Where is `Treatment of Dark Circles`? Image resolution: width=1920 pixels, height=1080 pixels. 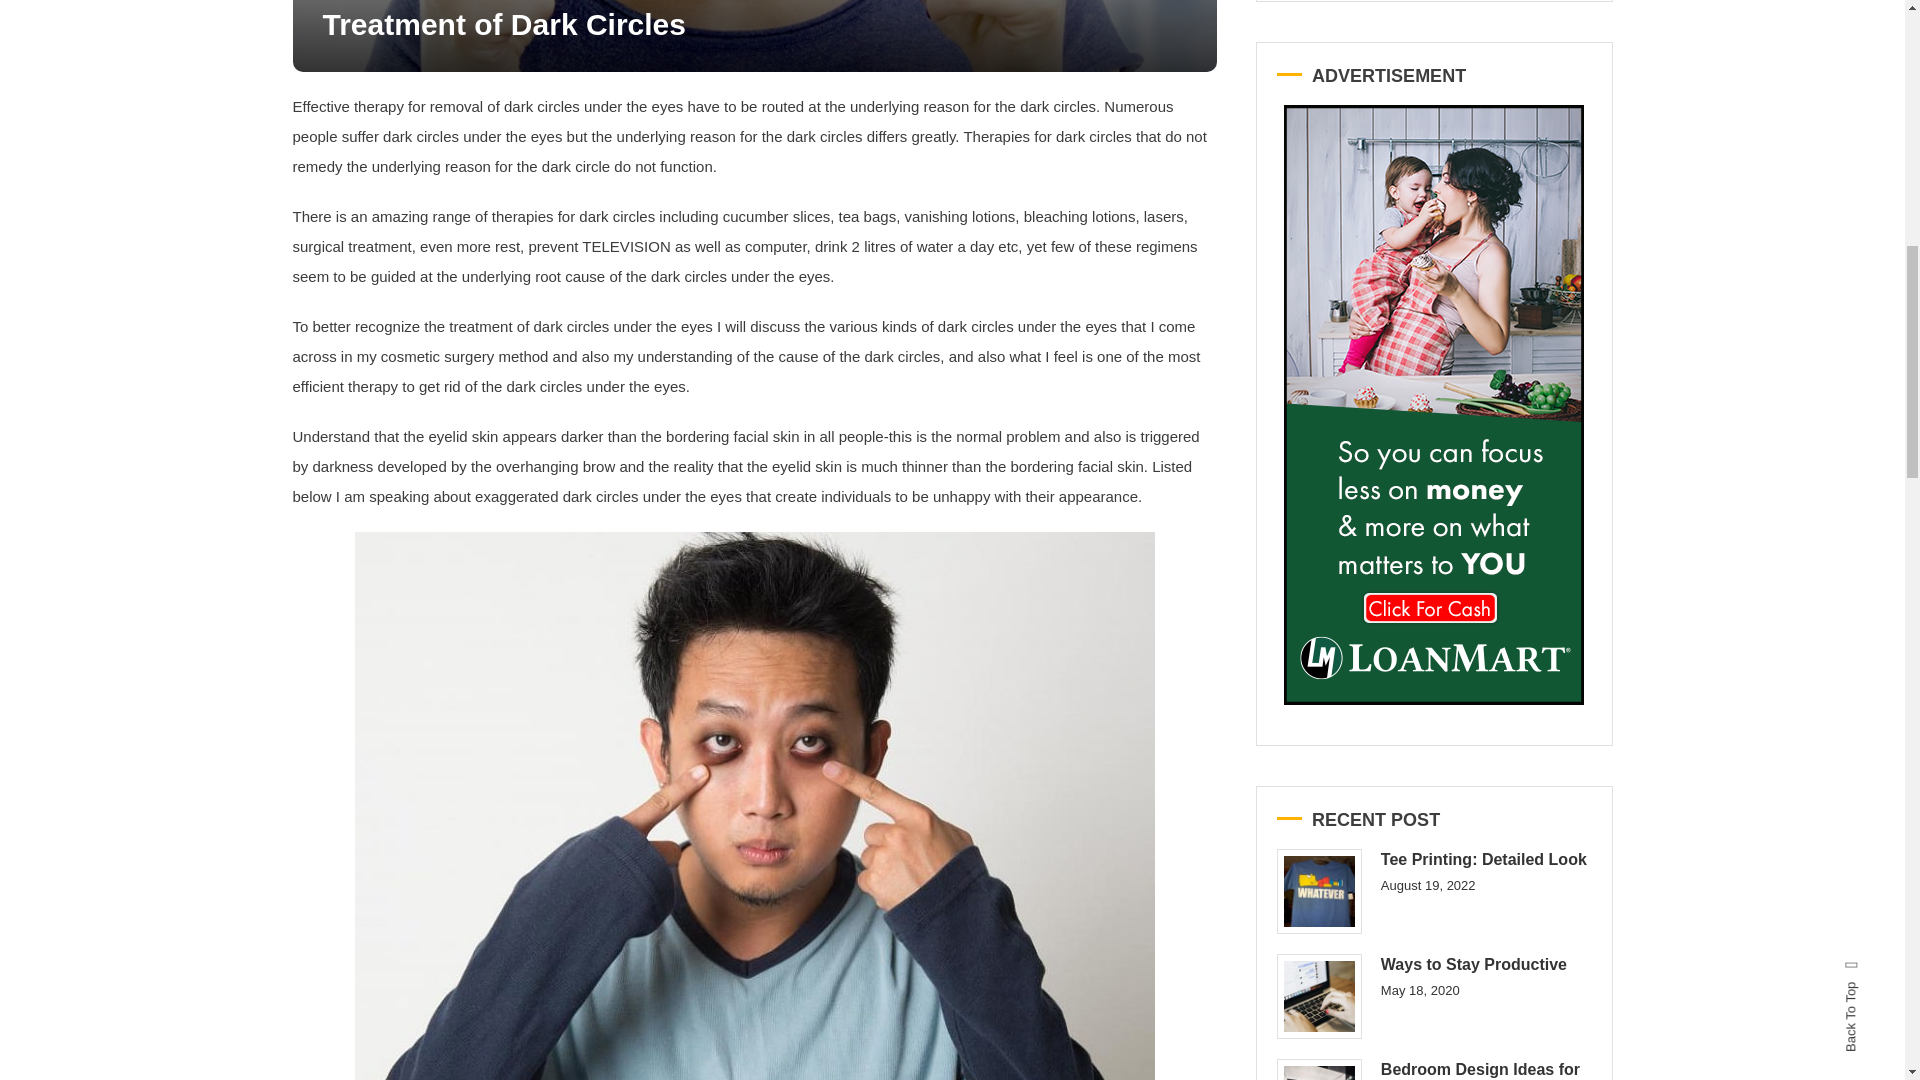 Treatment of Dark Circles is located at coordinates (504, 24).